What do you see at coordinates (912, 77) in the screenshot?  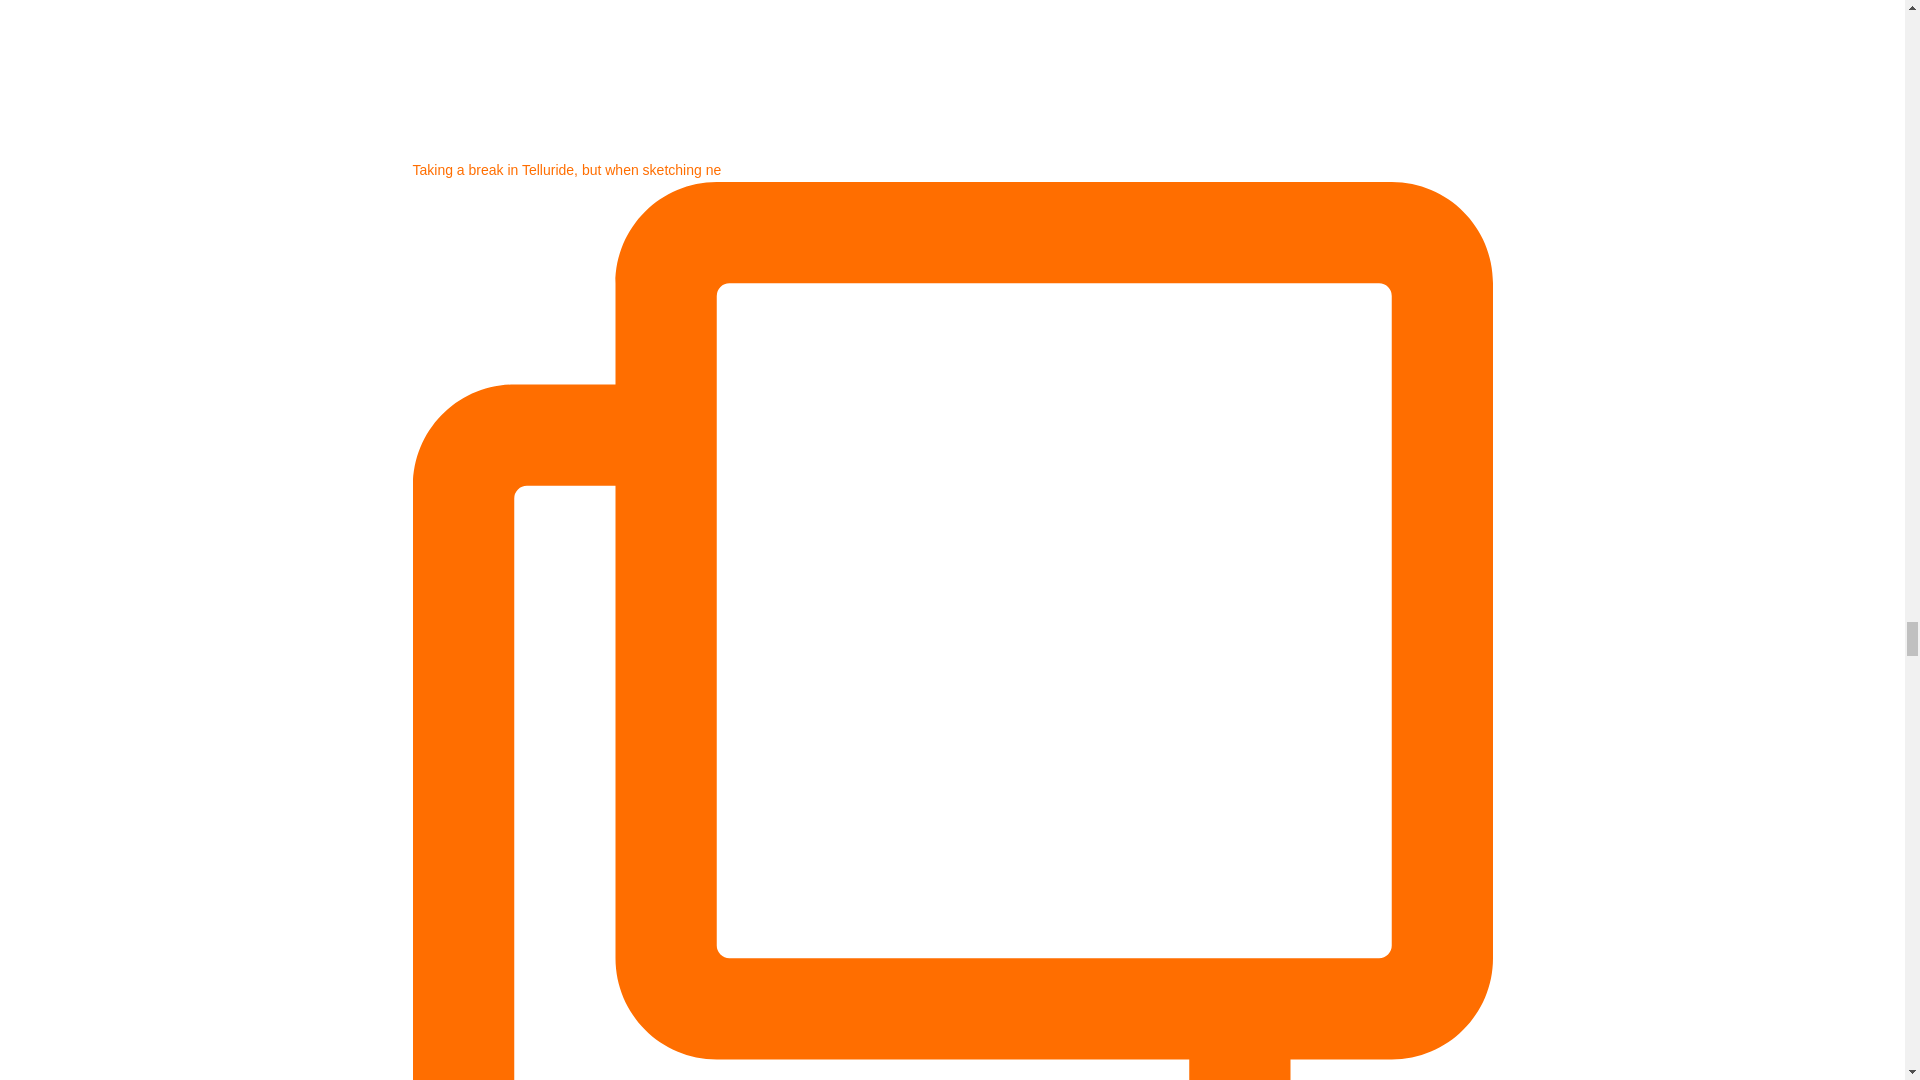 I see `On the boards: a new custom Georgia Farm House!` at bounding box center [912, 77].